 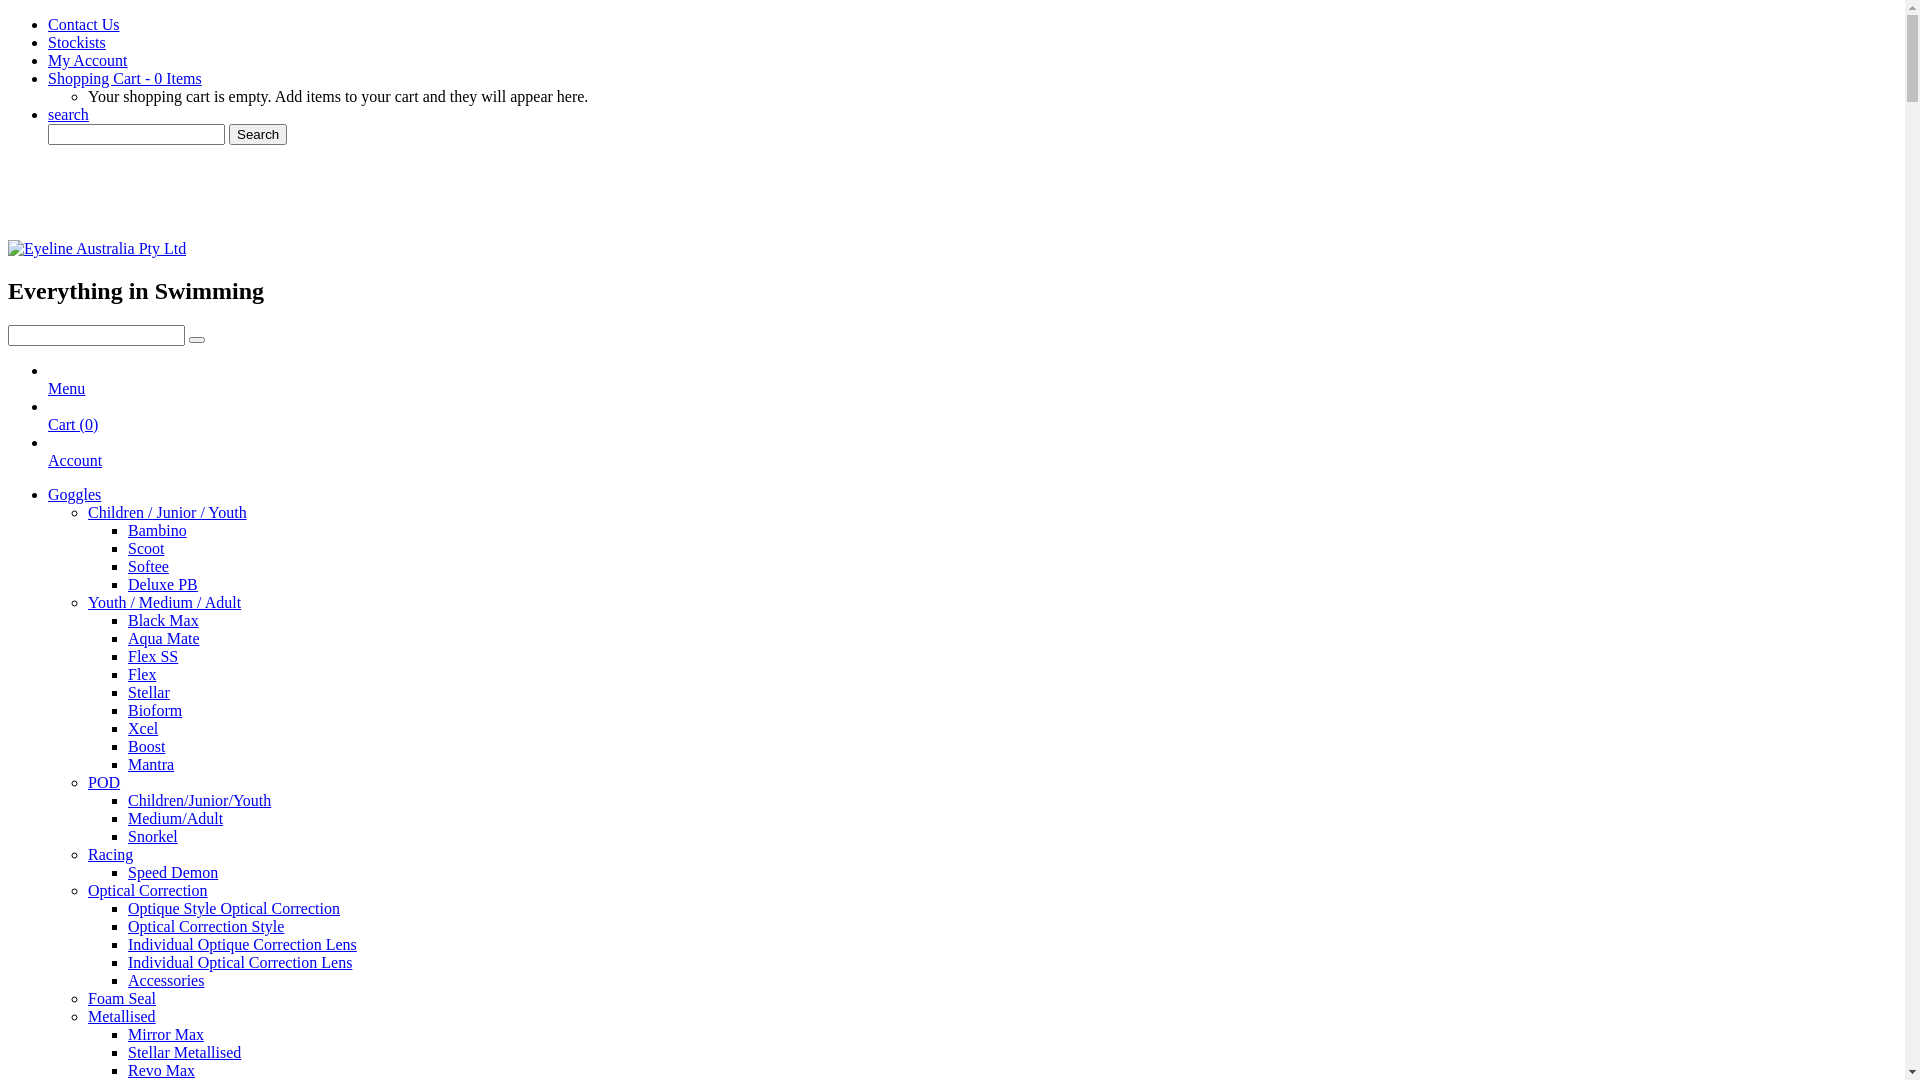 What do you see at coordinates (163, 584) in the screenshot?
I see `Deluxe PB` at bounding box center [163, 584].